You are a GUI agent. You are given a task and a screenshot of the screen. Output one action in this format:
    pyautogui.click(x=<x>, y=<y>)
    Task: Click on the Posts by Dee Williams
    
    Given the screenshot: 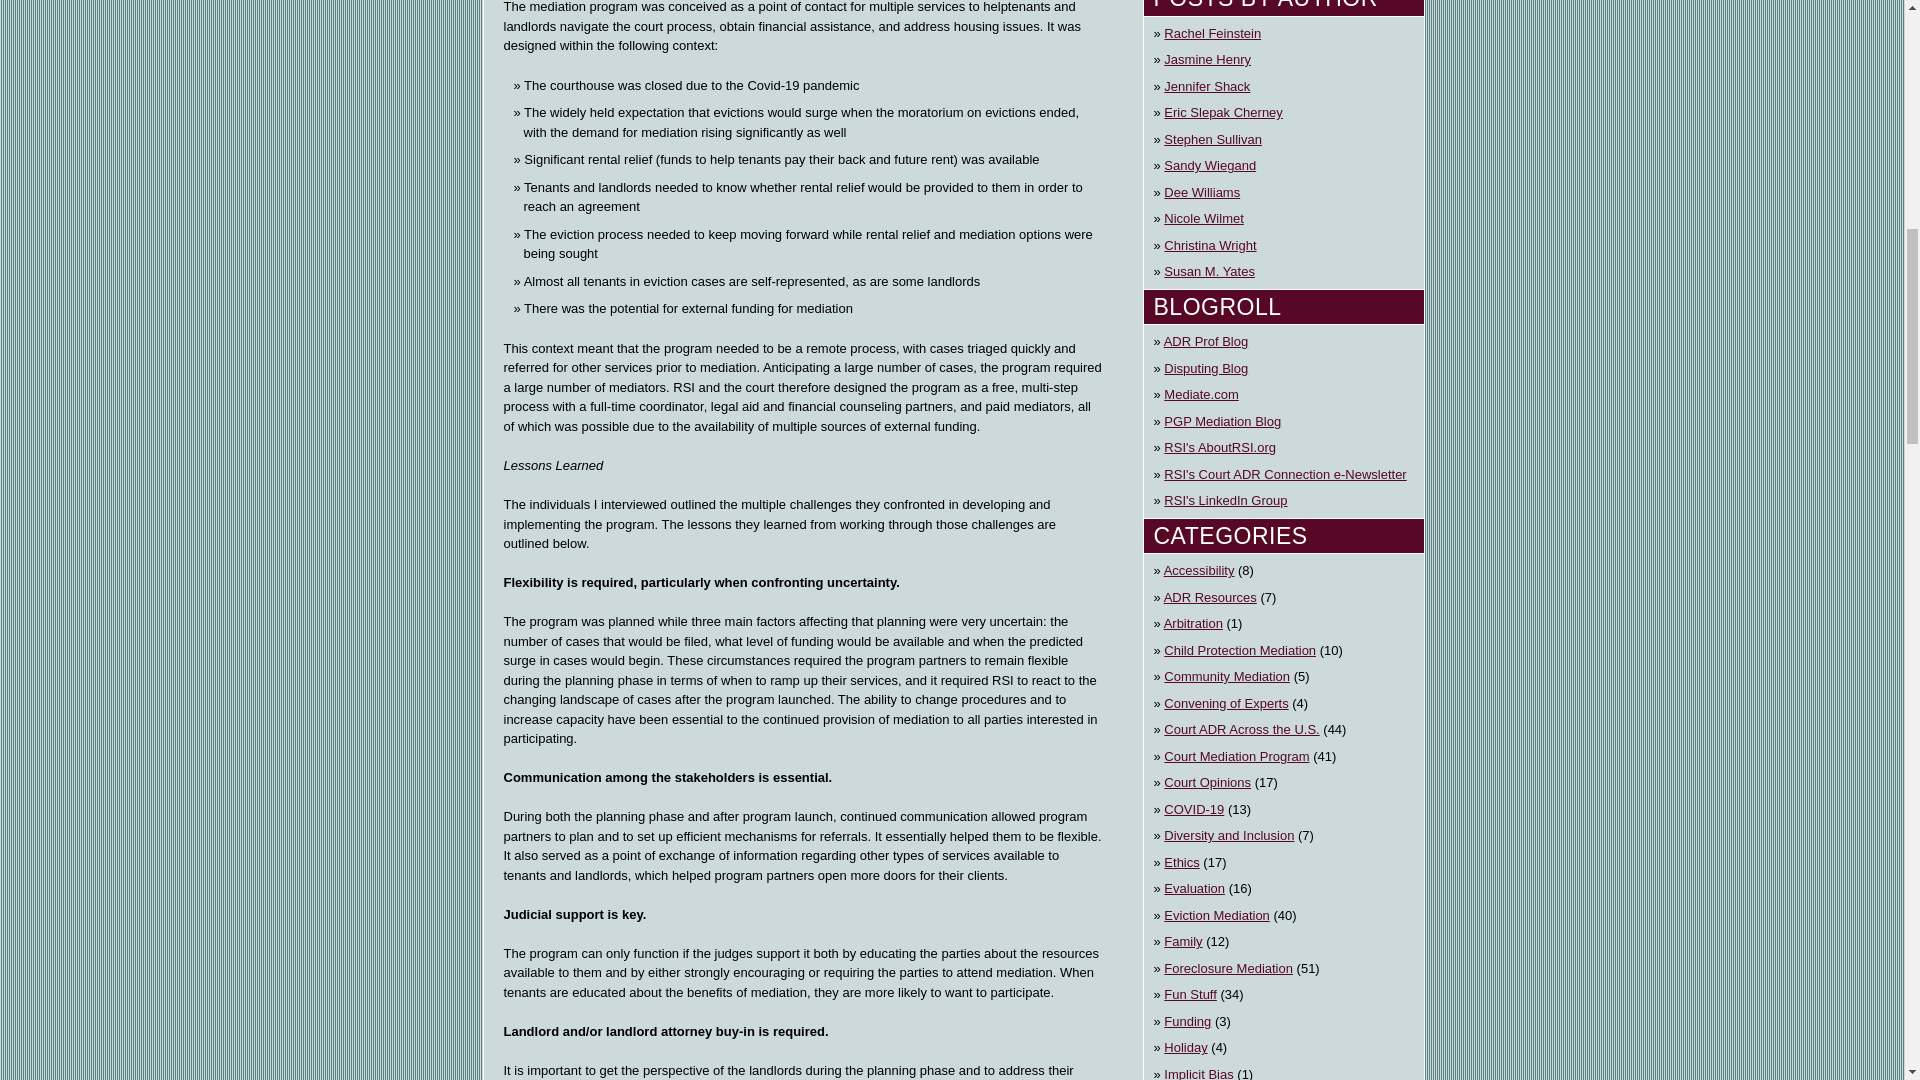 What is the action you would take?
    pyautogui.click(x=1202, y=192)
    